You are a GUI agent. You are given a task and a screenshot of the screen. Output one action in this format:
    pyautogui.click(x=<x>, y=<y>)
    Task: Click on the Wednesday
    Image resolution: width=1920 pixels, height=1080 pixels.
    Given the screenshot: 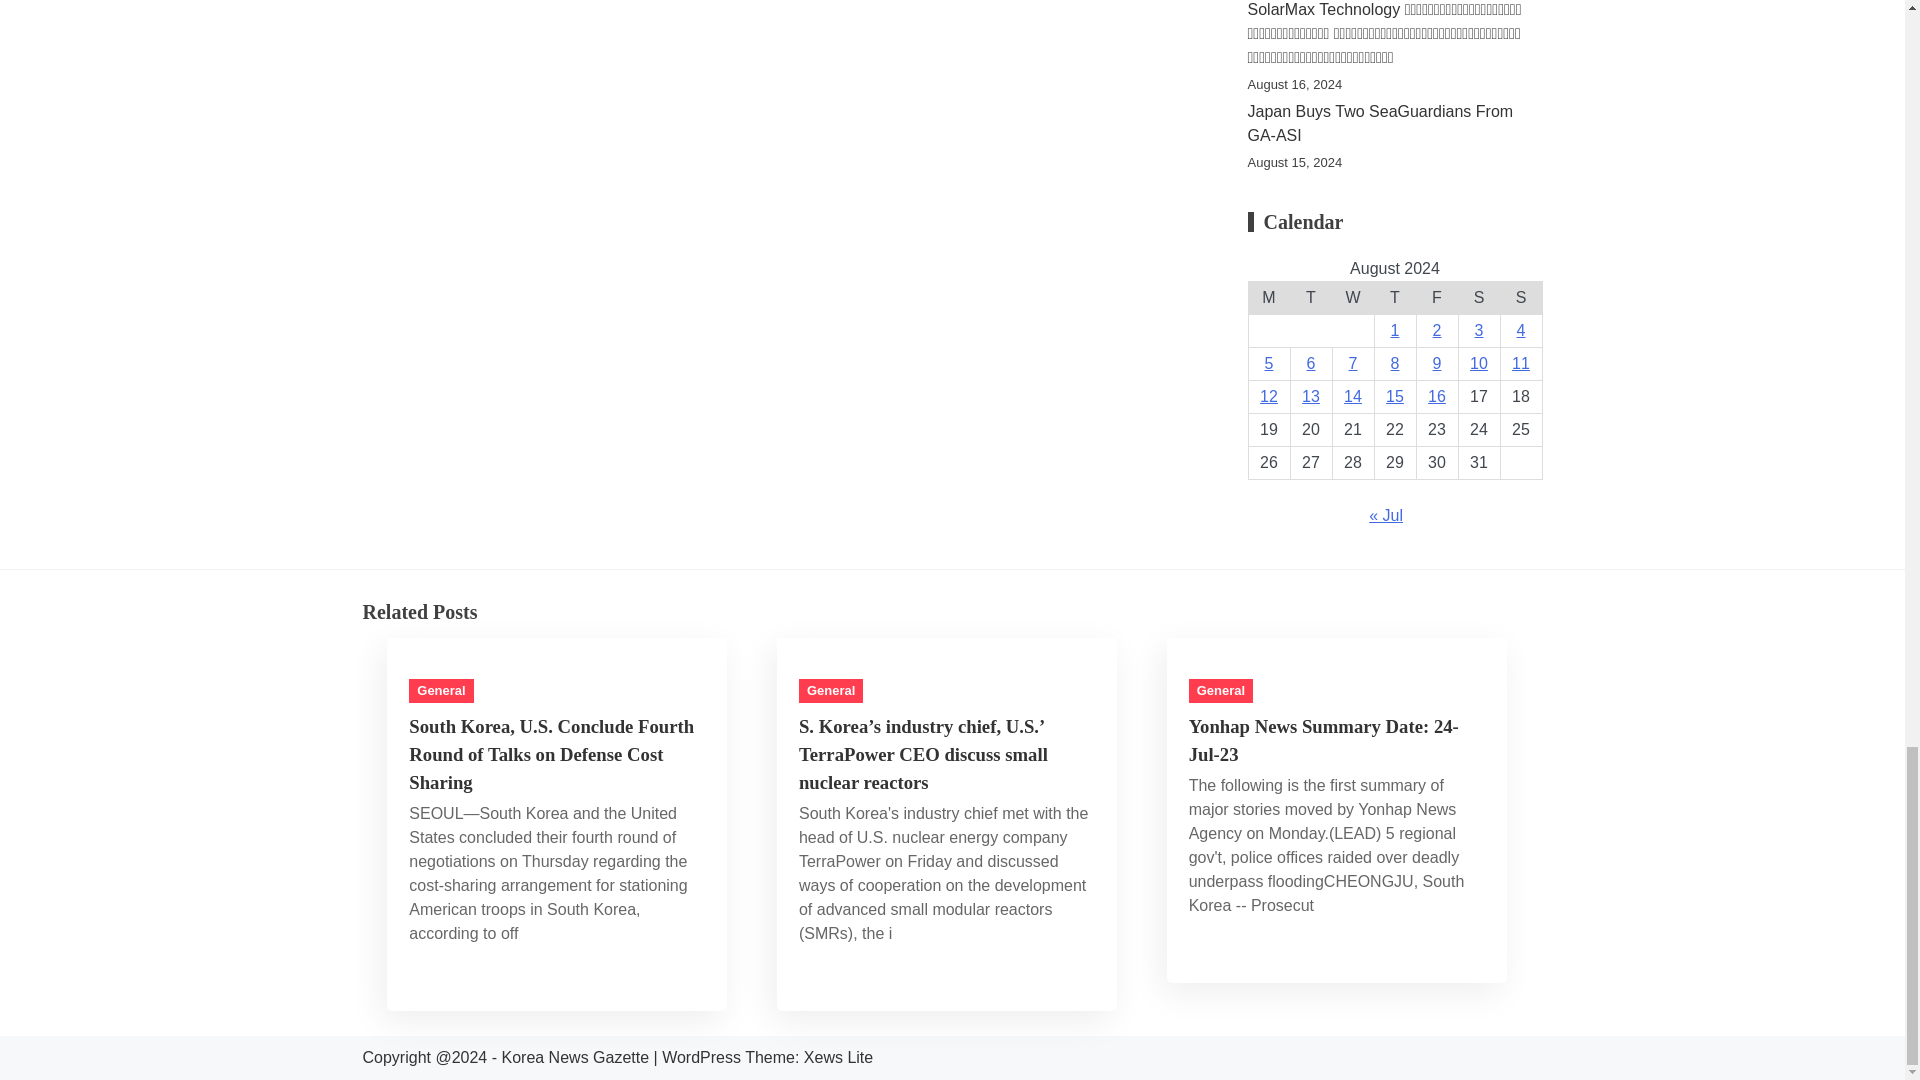 What is the action you would take?
    pyautogui.click(x=1353, y=298)
    